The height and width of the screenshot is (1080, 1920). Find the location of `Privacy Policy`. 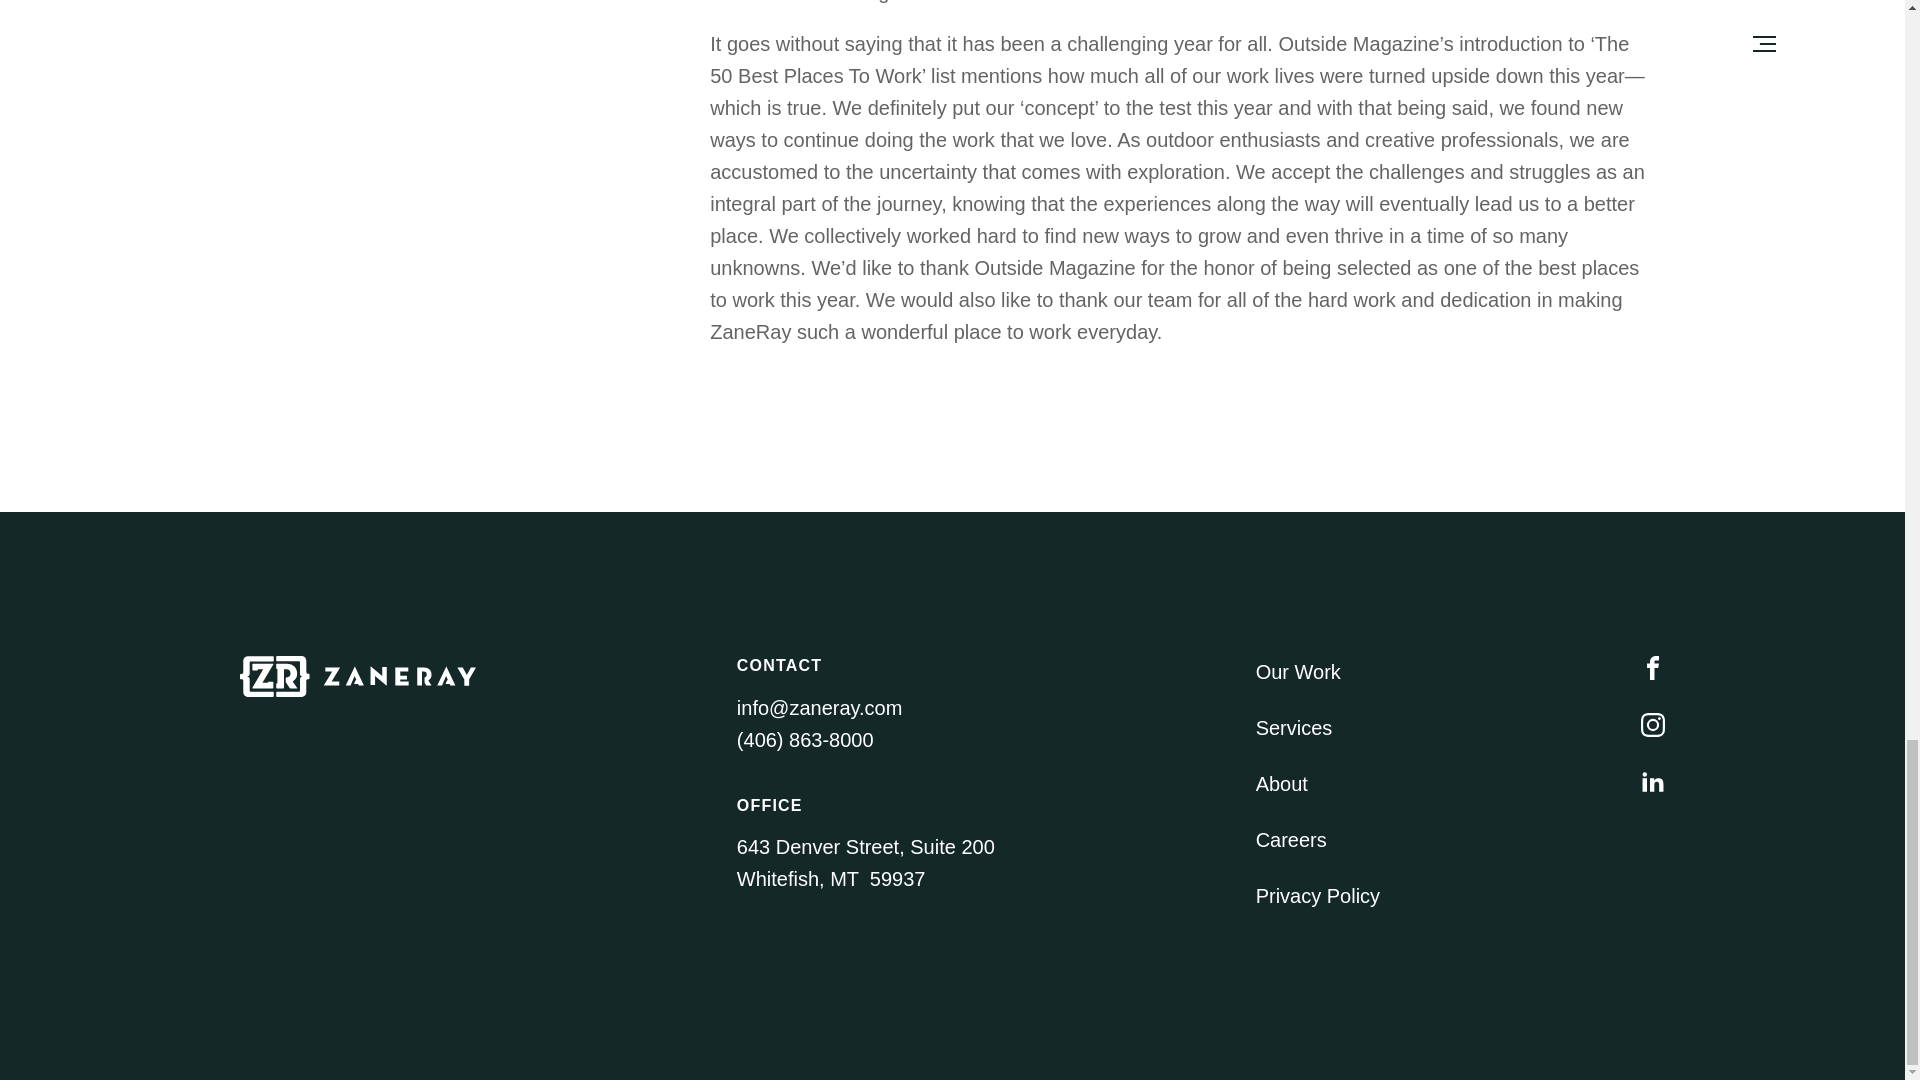

Privacy Policy is located at coordinates (1318, 896).